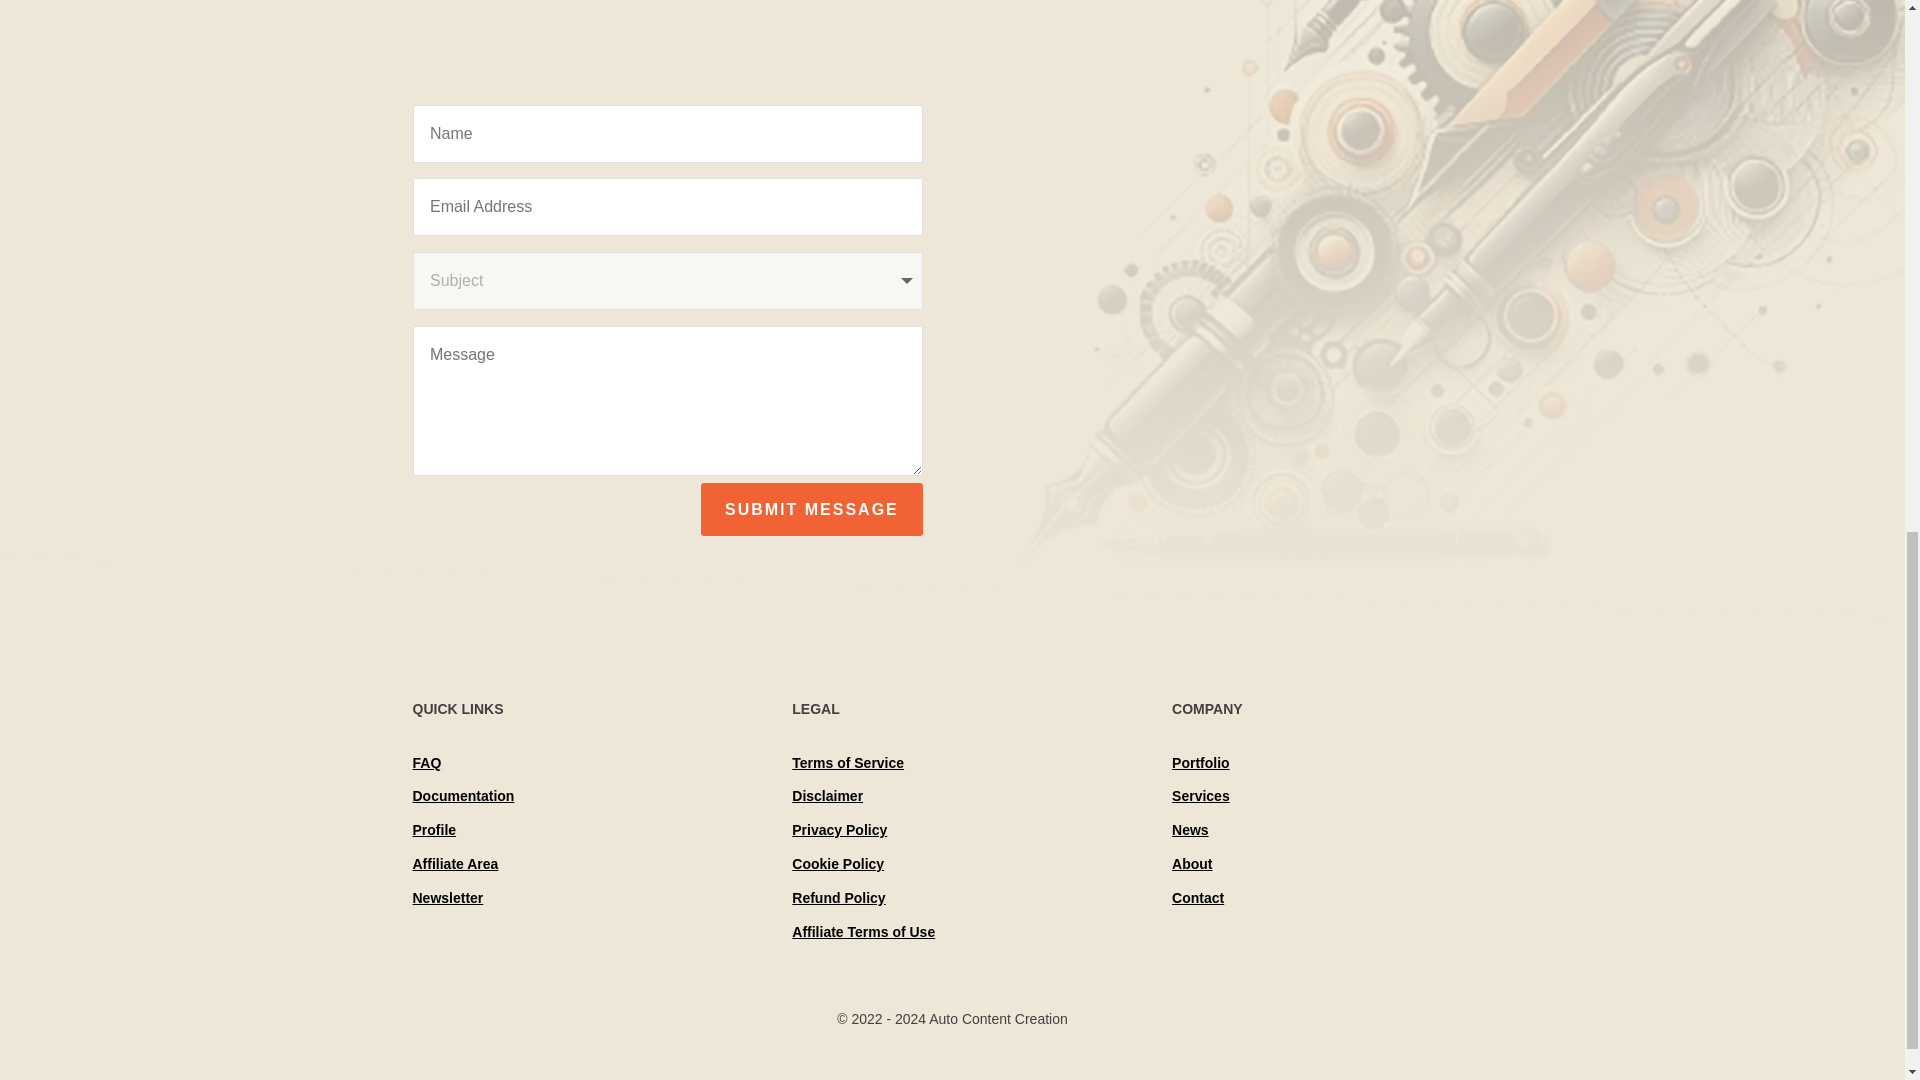  Describe the element at coordinates (863, 932) in the screenshot. I see `Affiliate Terms of Use` at that location.